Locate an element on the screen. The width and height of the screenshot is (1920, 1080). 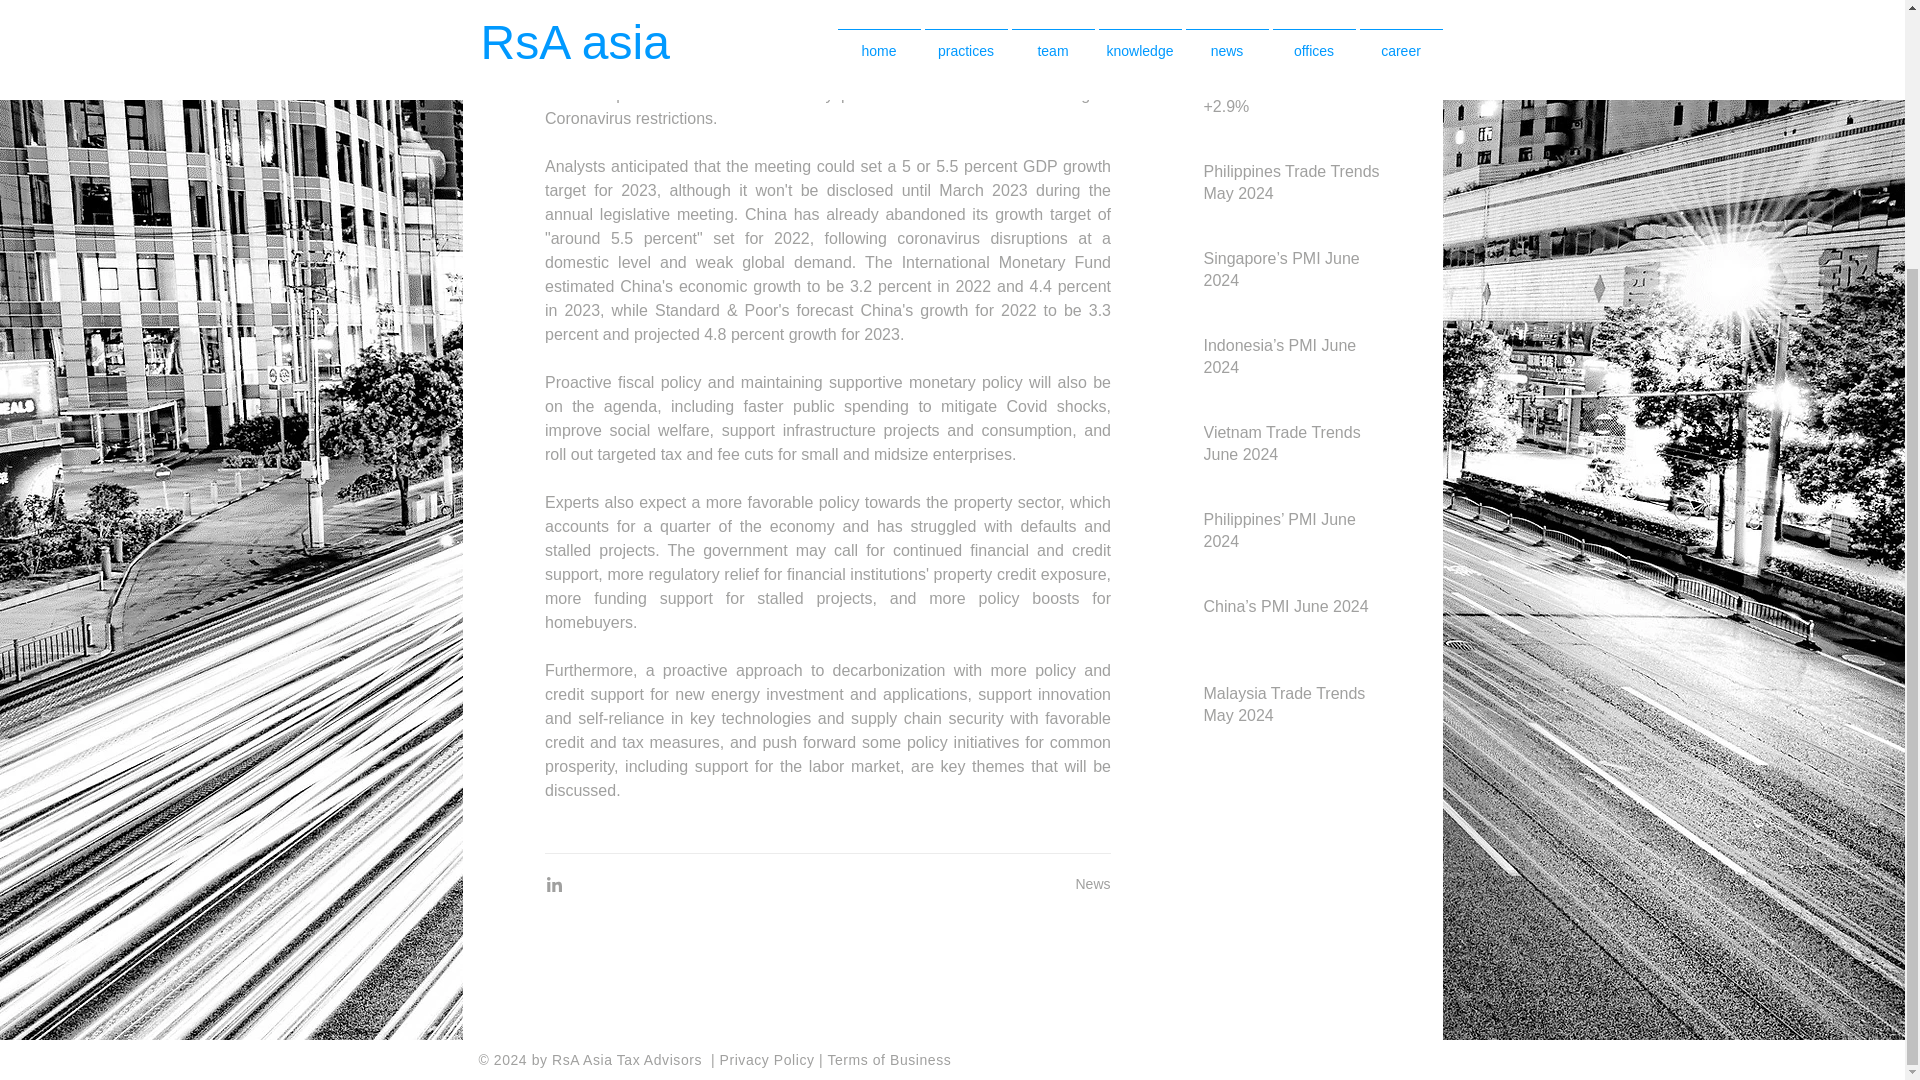
Philippines Trade Trends May 2024 is located at coordinates (1294, 186).